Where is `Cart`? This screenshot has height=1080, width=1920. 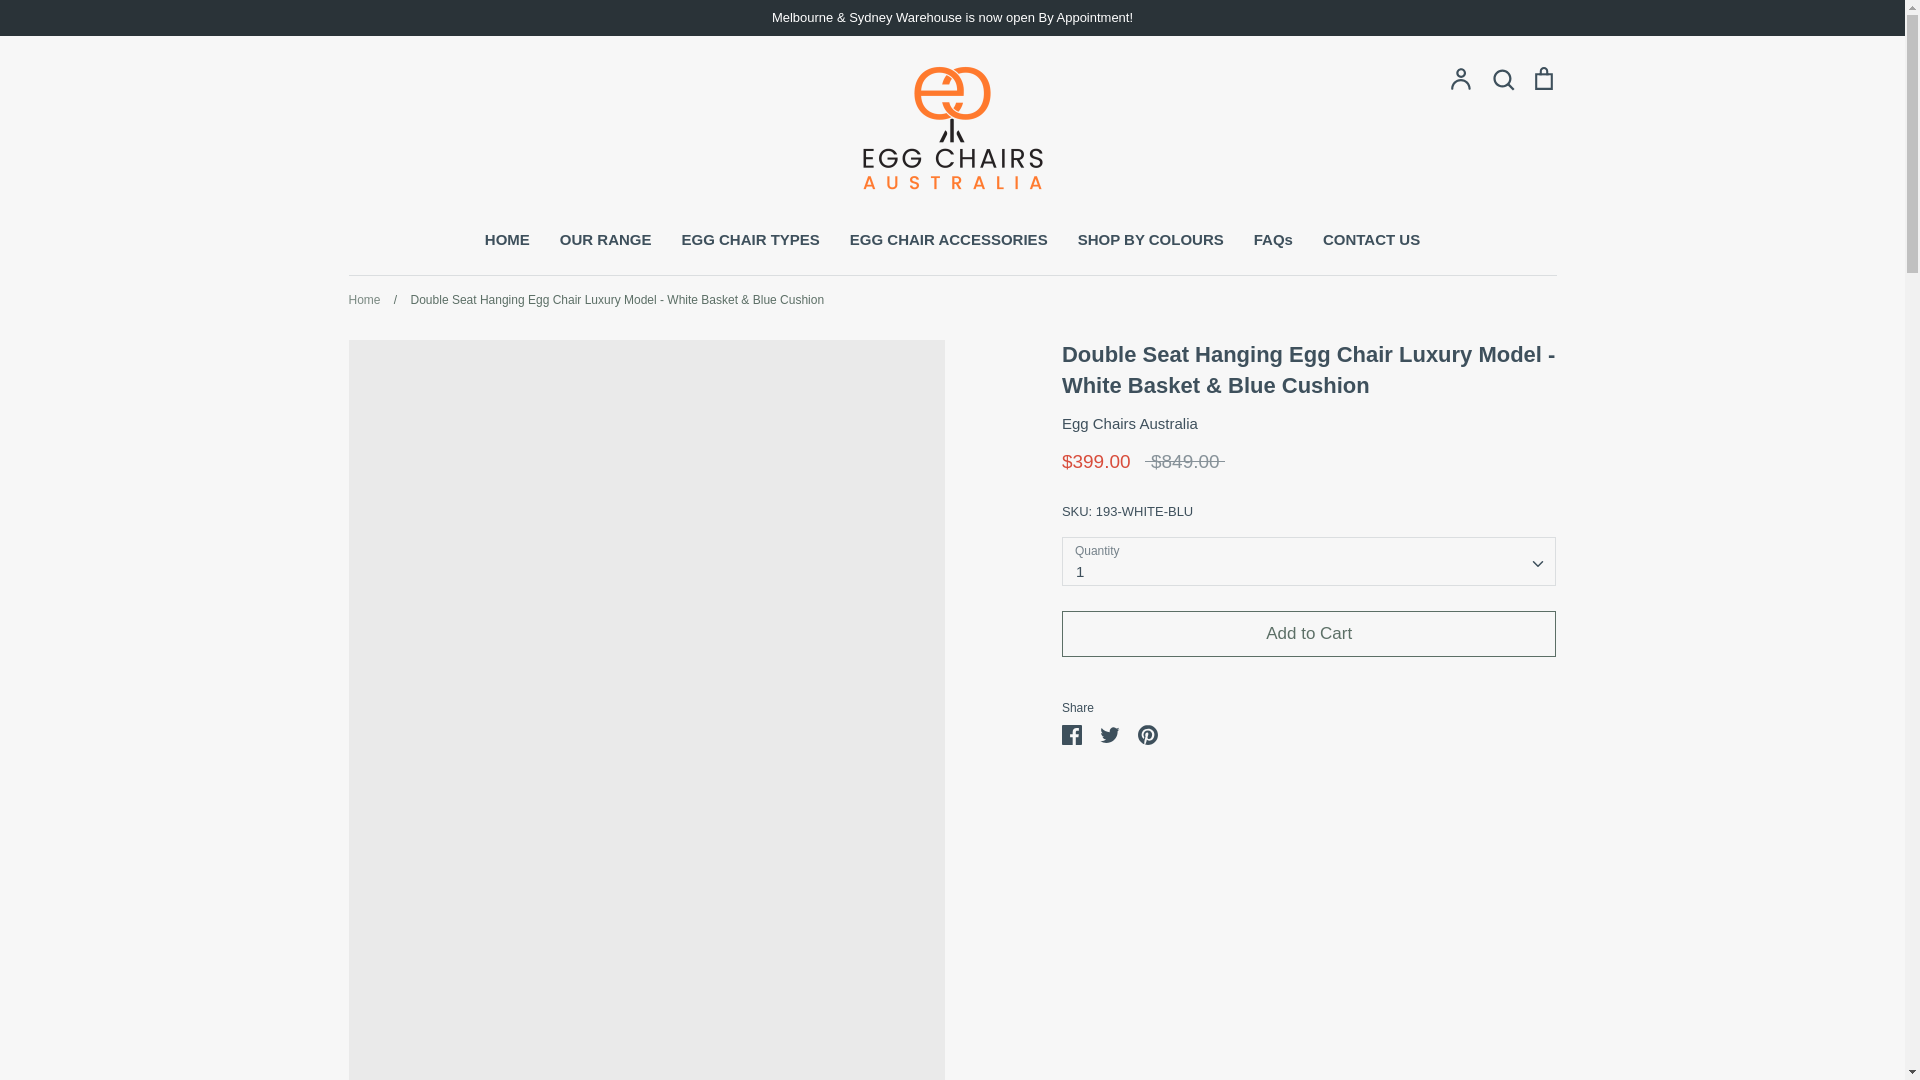
Cart is located at coordinates (1542, 78).